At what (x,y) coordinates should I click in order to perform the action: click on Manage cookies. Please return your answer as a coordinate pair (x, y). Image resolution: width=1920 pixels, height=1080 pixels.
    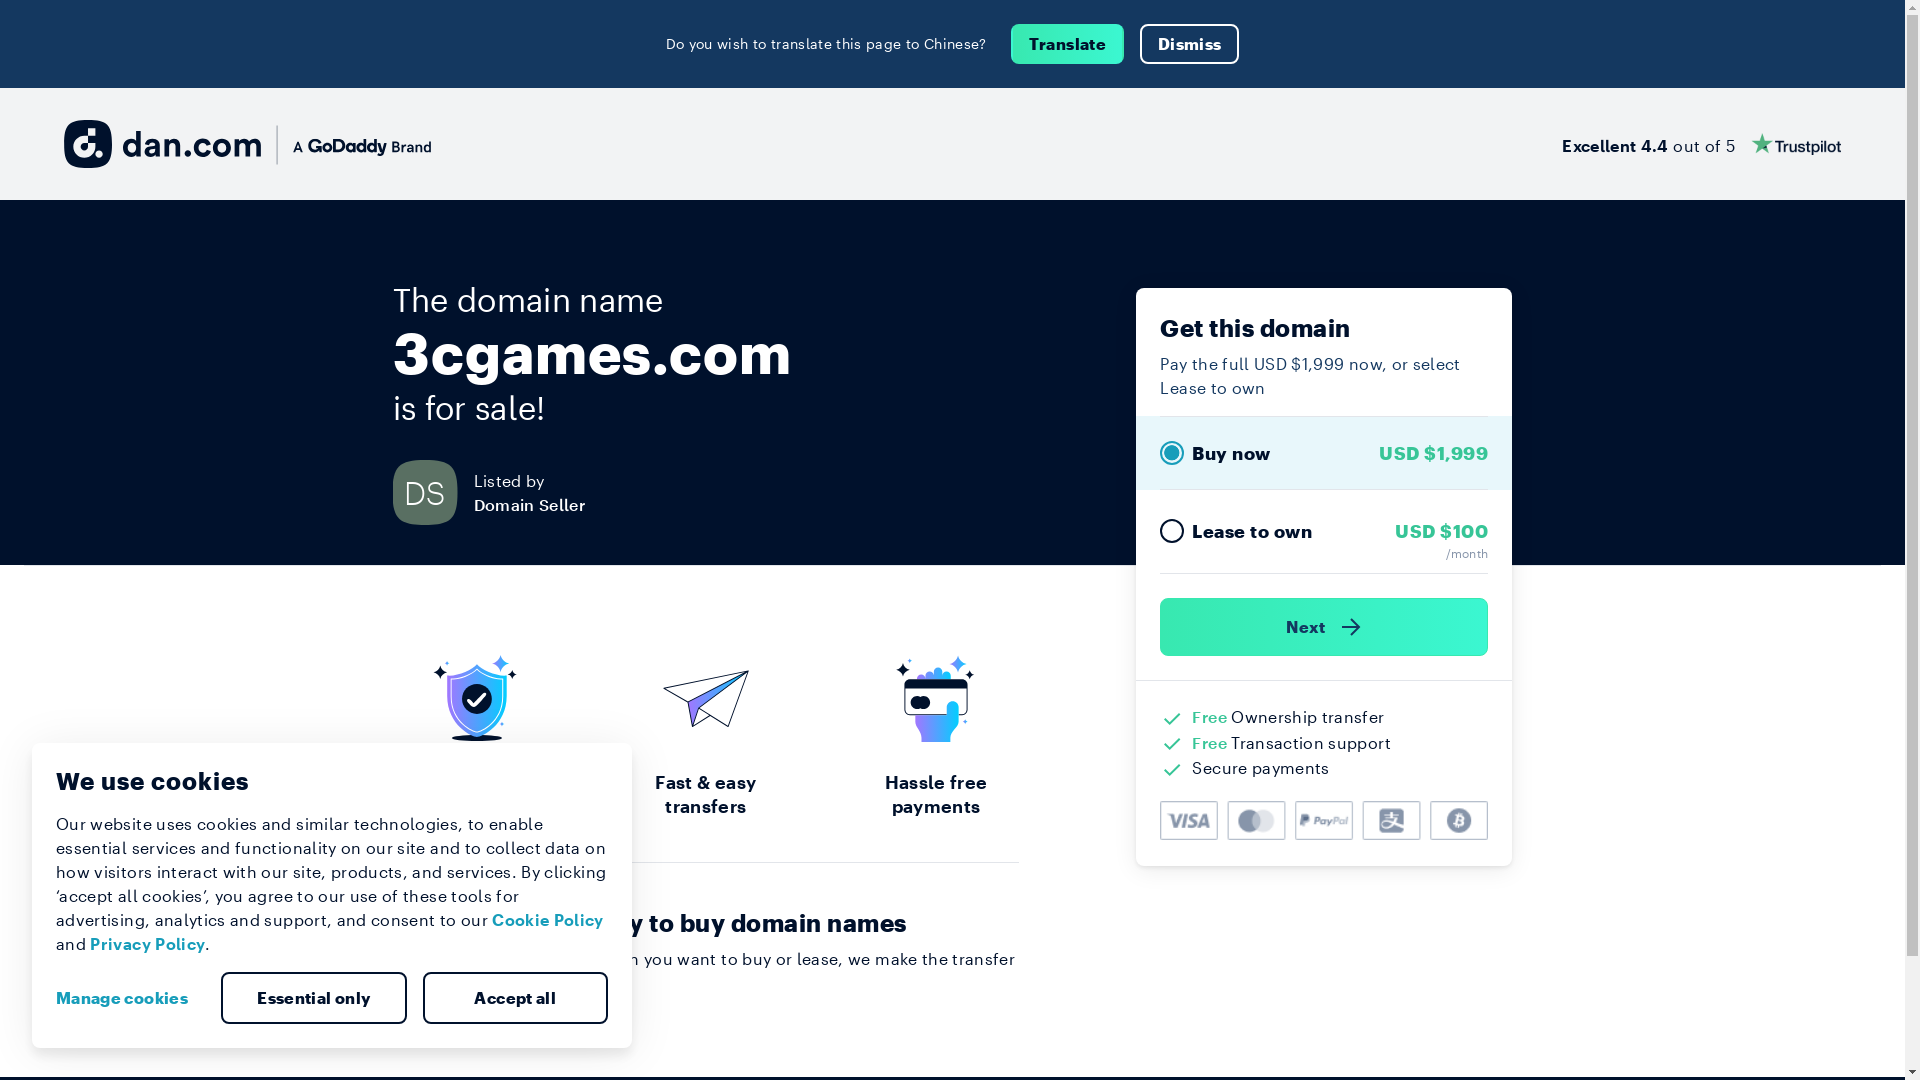
    Looking at the image, I should click on (130, 998).